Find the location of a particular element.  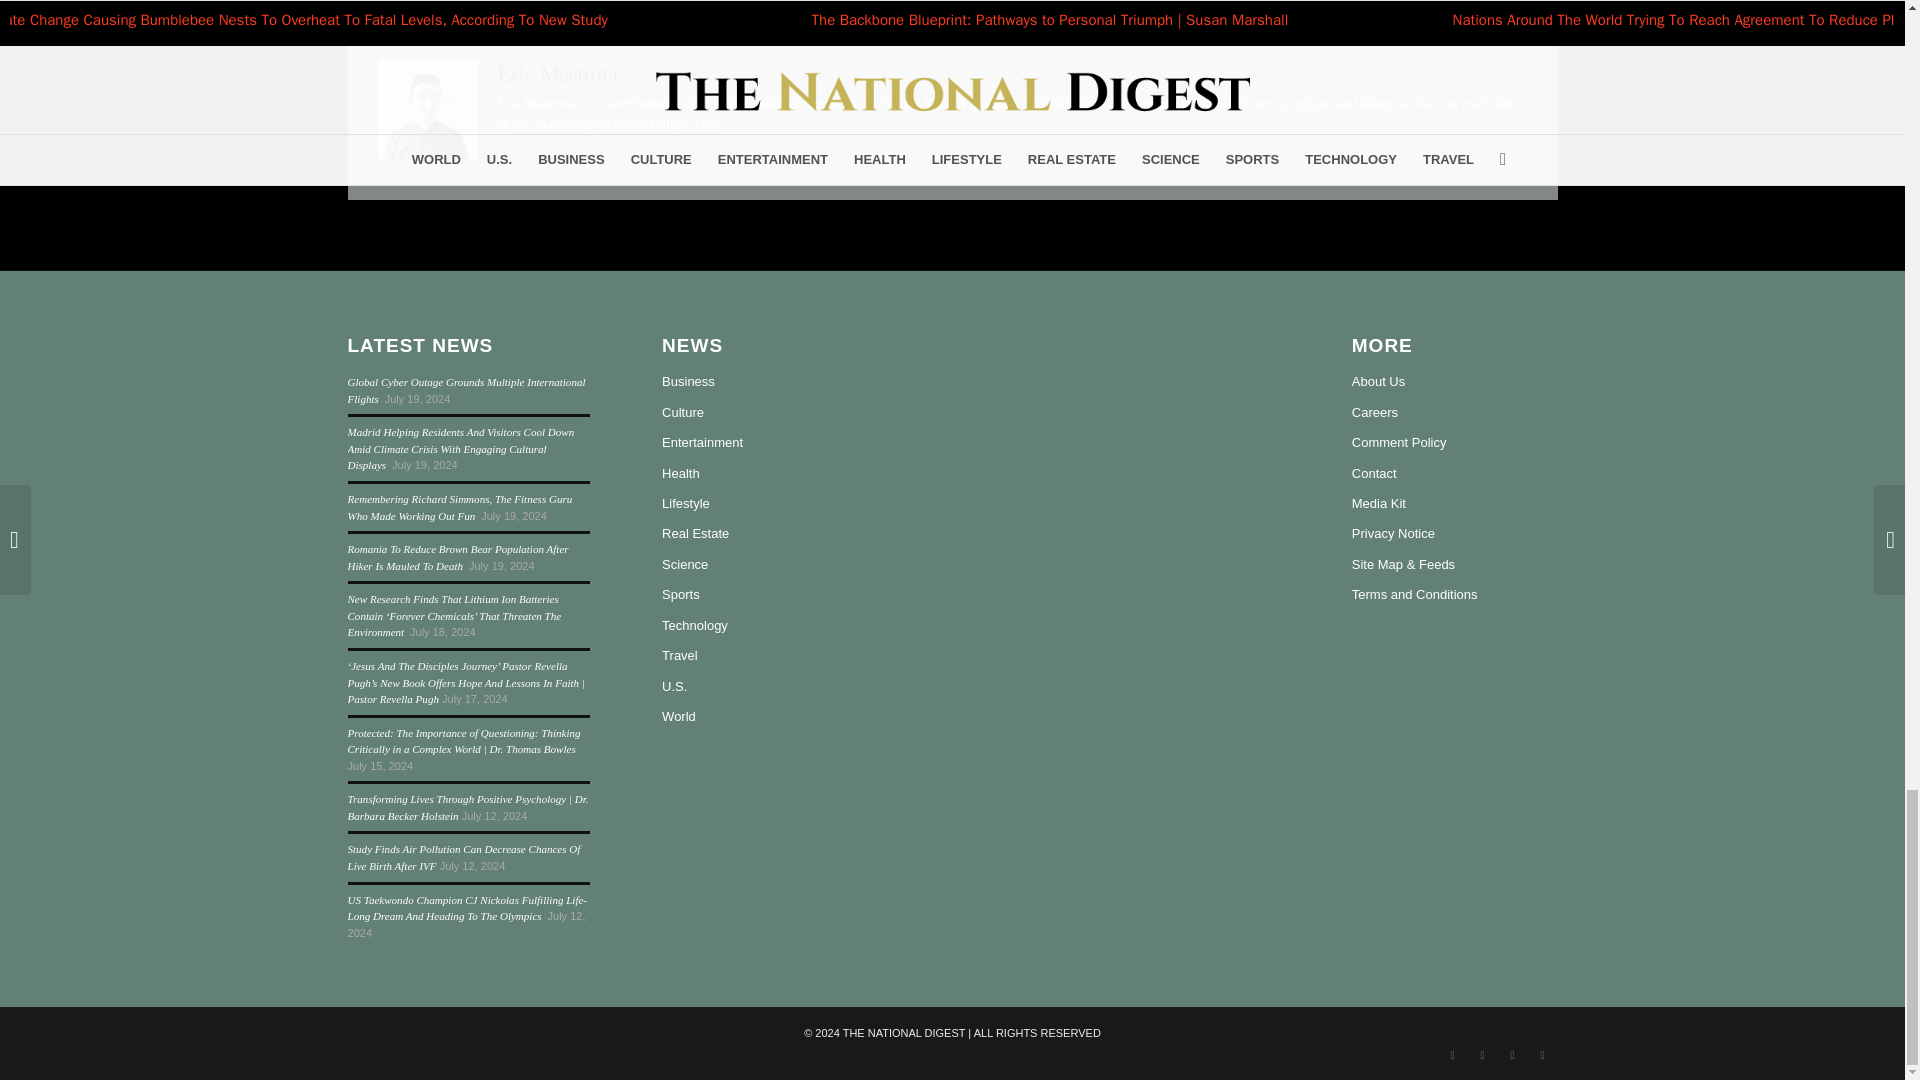

Eric Mastrota is located at coordinates (558, 73).